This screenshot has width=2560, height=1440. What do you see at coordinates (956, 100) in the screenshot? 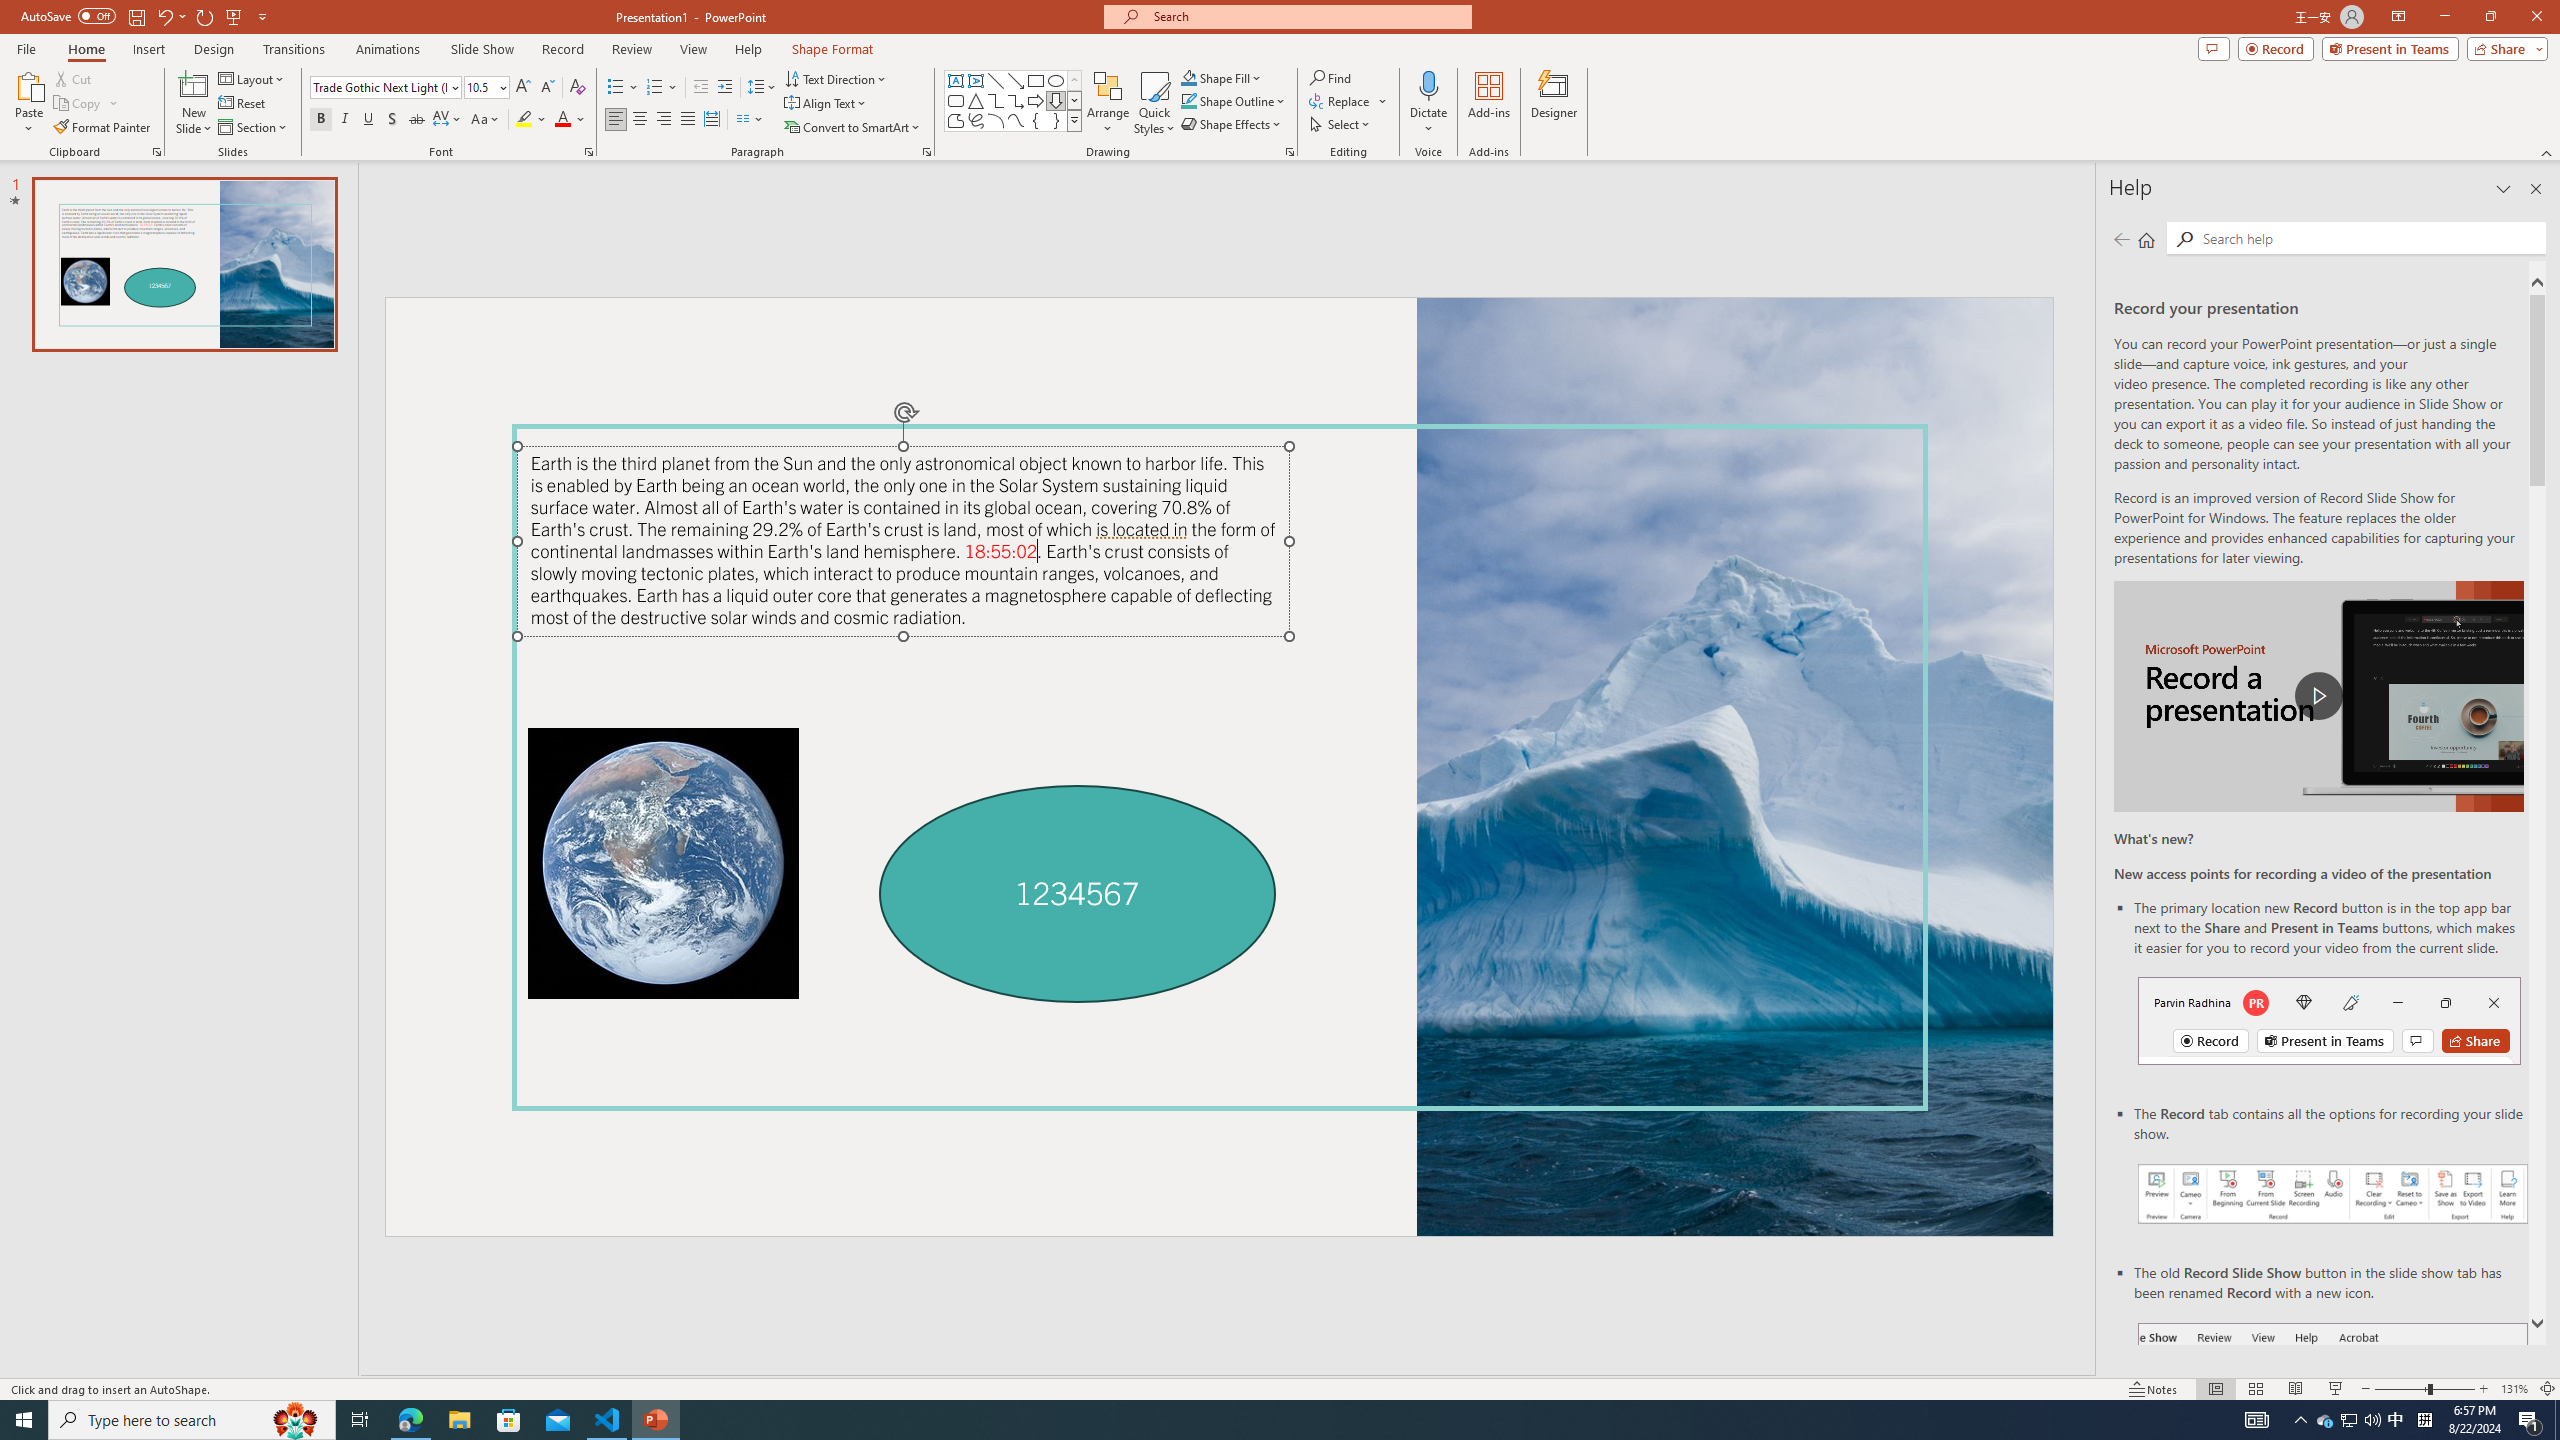
I see `Rectangle: Rounded Corners` at bounding box center [956, 100].